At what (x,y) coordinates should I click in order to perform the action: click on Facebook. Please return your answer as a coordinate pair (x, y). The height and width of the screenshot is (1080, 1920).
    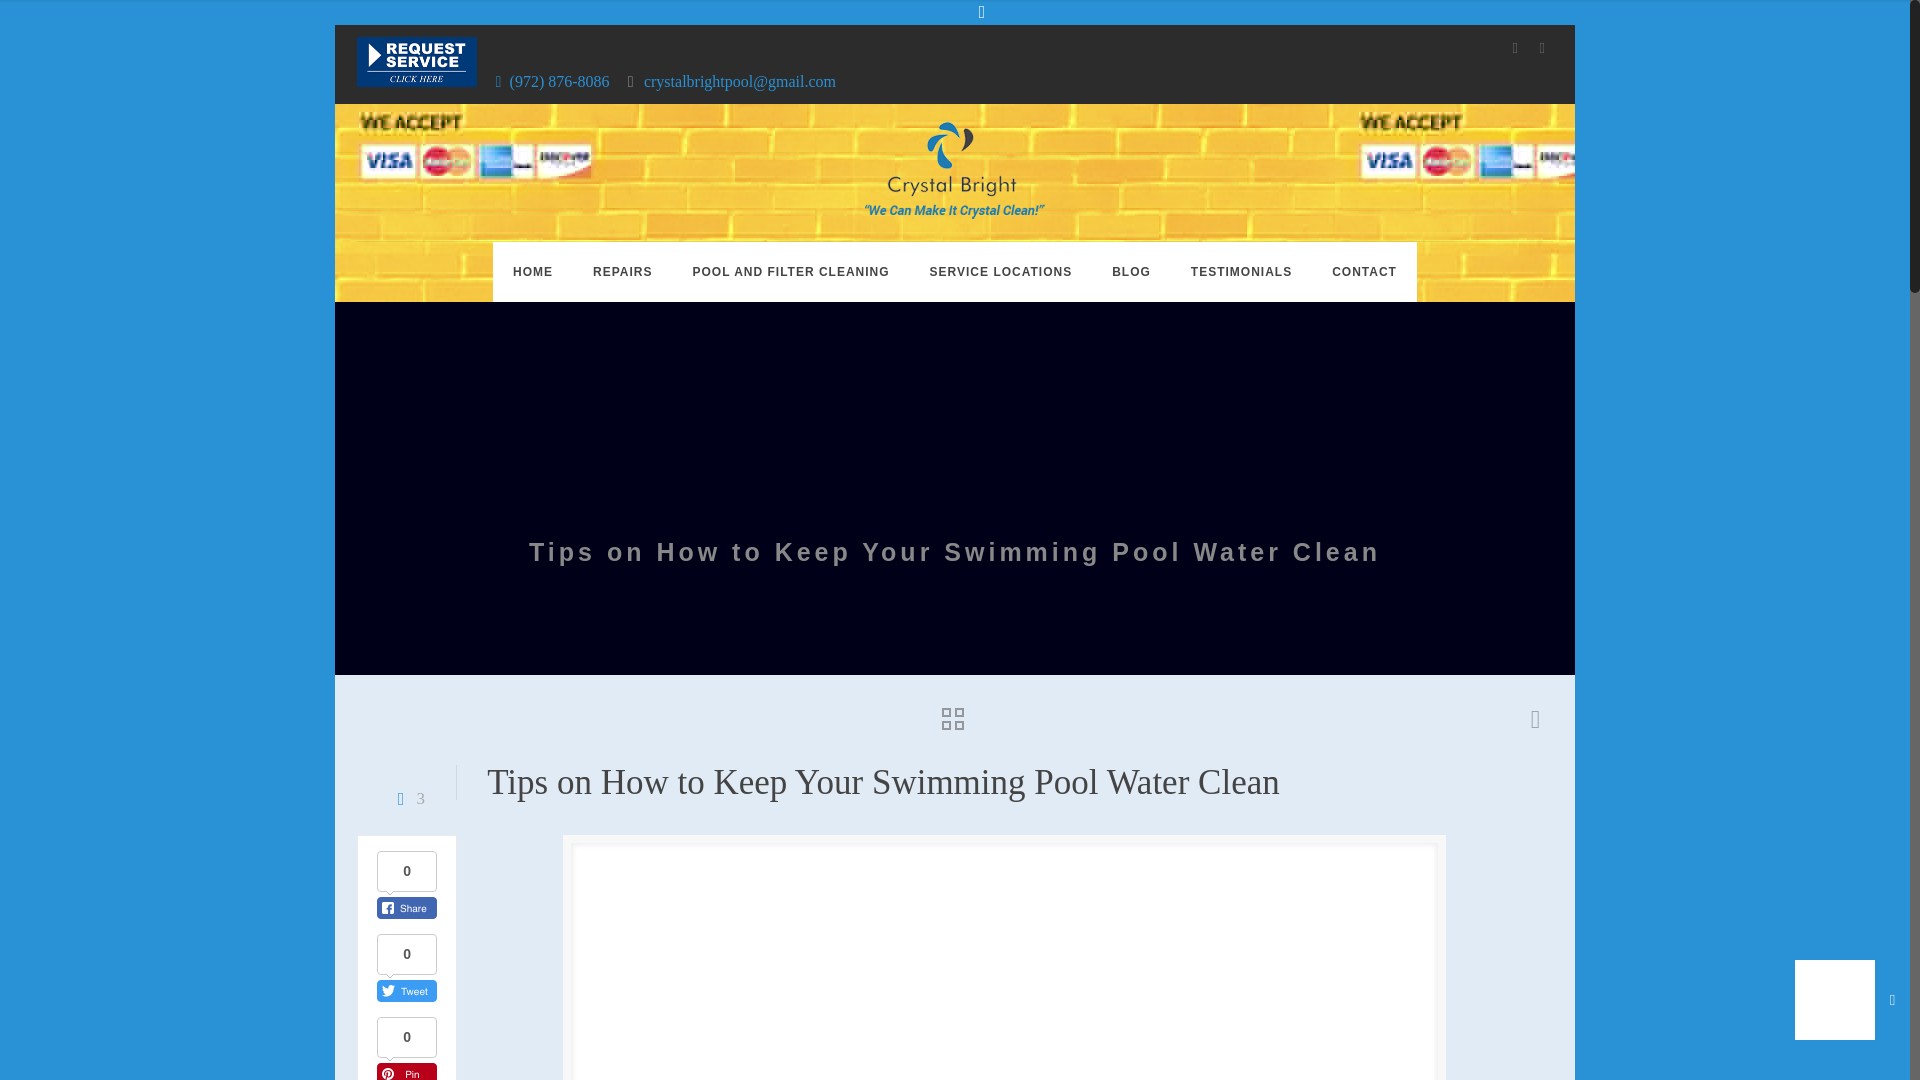
    Looking at the image, I should click on (1516, 48).